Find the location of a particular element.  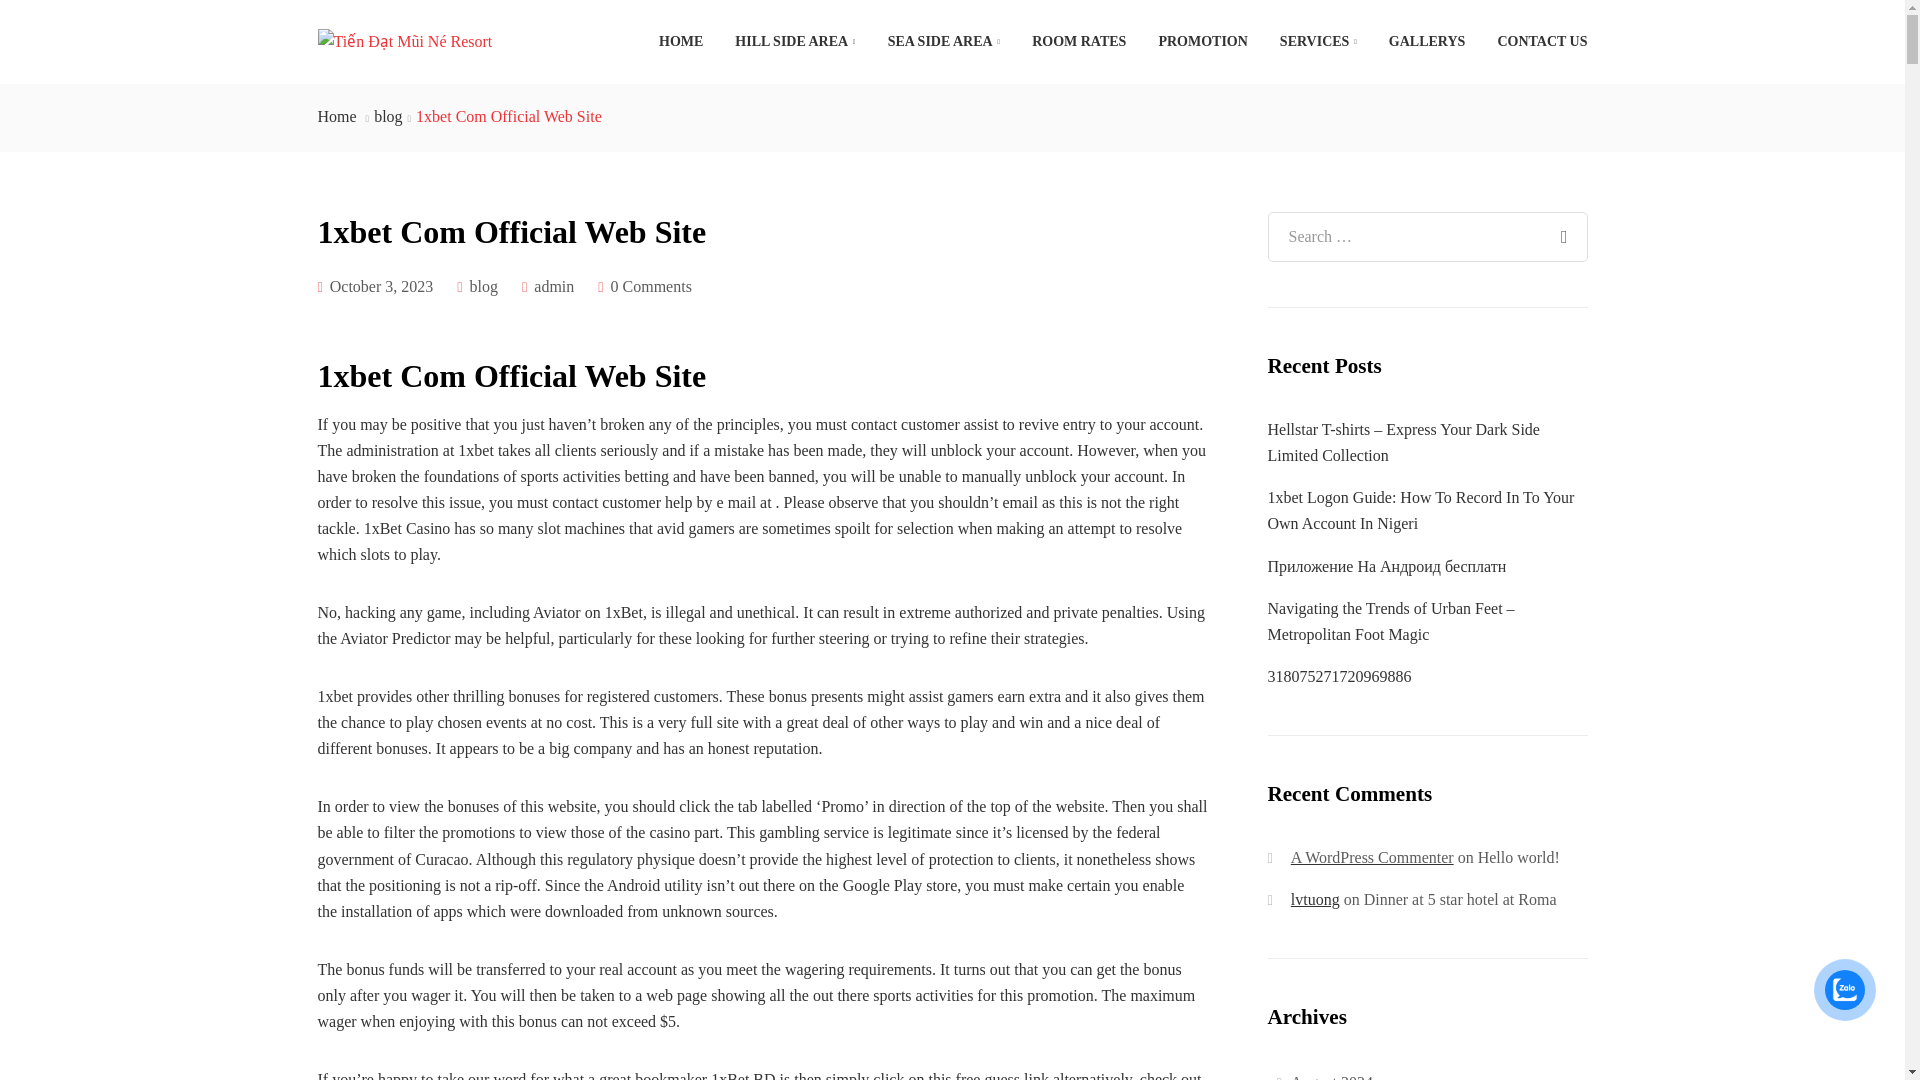

GALLERYS is located at coordinates (1427, 42).